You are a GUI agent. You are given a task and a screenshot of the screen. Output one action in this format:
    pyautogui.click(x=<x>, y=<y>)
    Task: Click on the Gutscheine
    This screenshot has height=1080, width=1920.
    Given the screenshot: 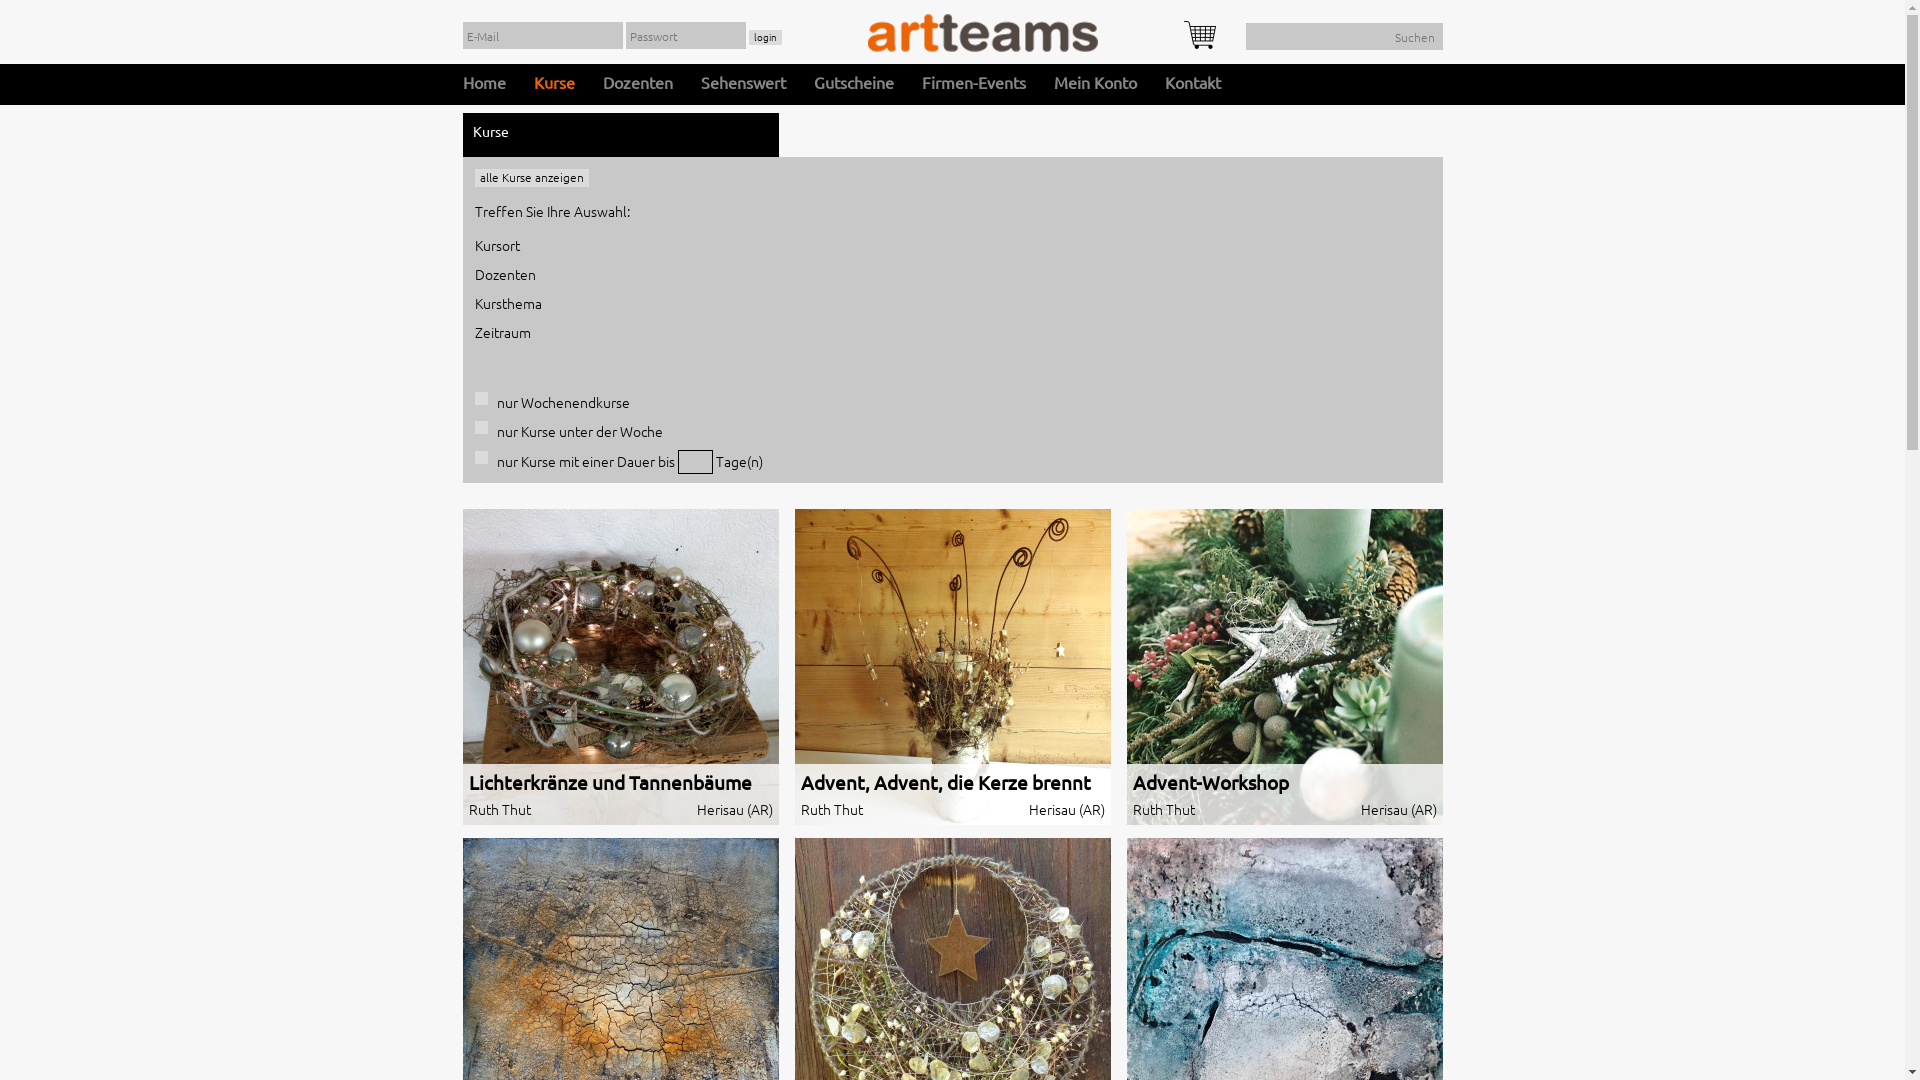 What is the action you would take?
    pyautogui.click(x=854, y=84)
    